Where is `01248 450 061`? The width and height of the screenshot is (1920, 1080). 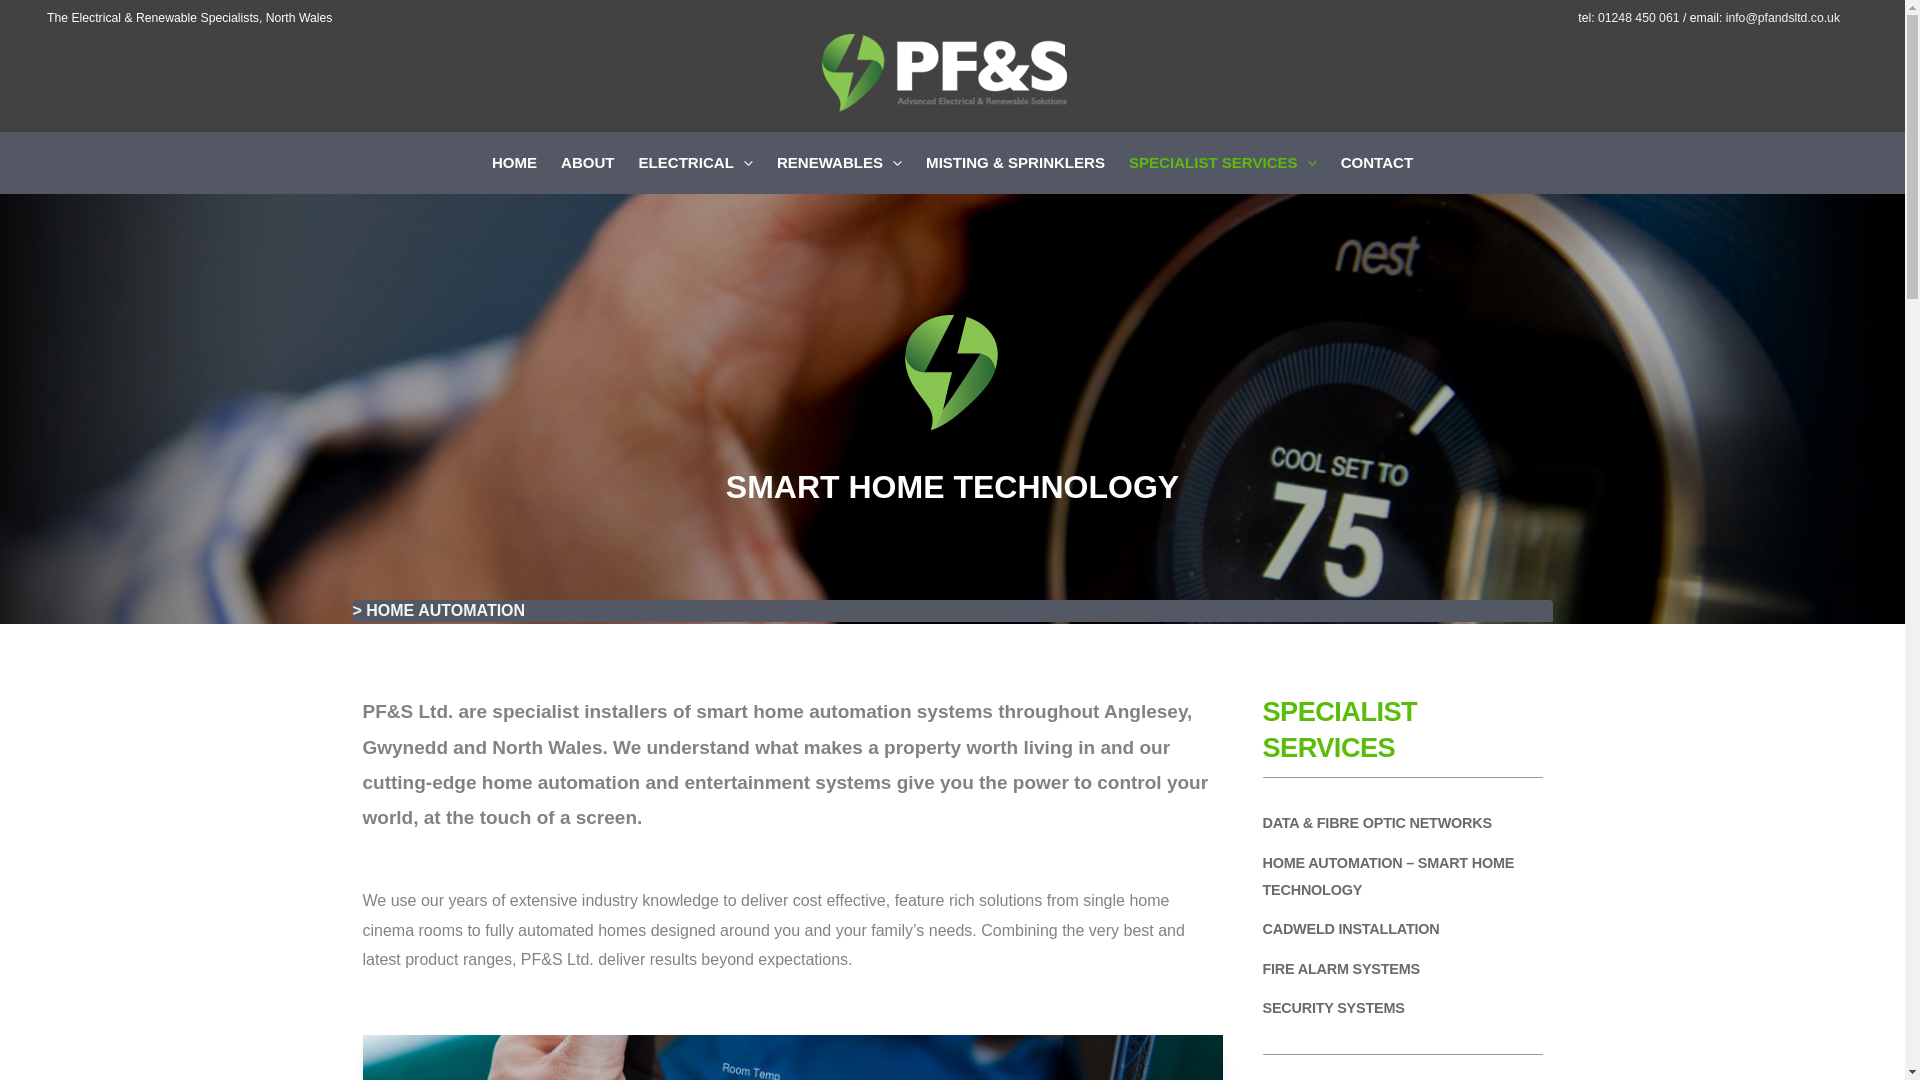
01248 450 061 is located at coordinates (1638, 17).